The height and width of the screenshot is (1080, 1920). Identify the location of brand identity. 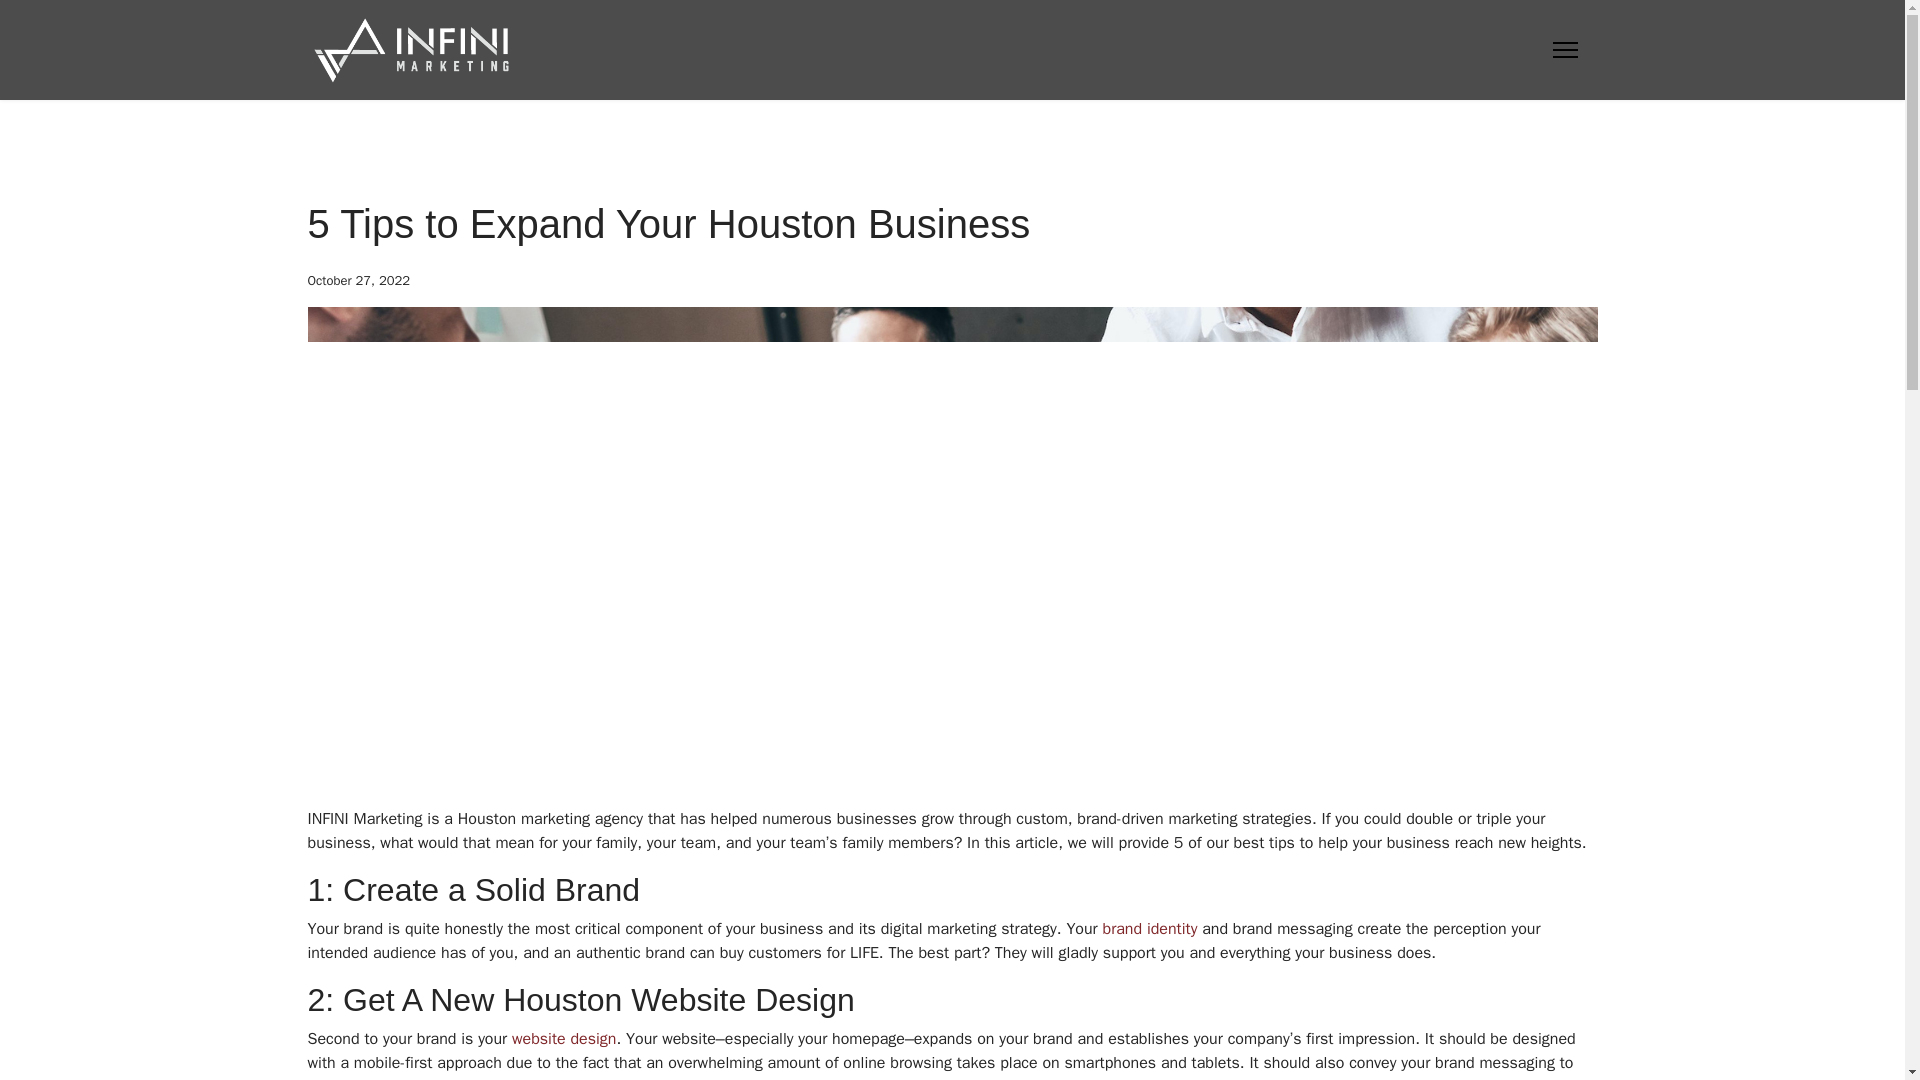
(1149, 928).